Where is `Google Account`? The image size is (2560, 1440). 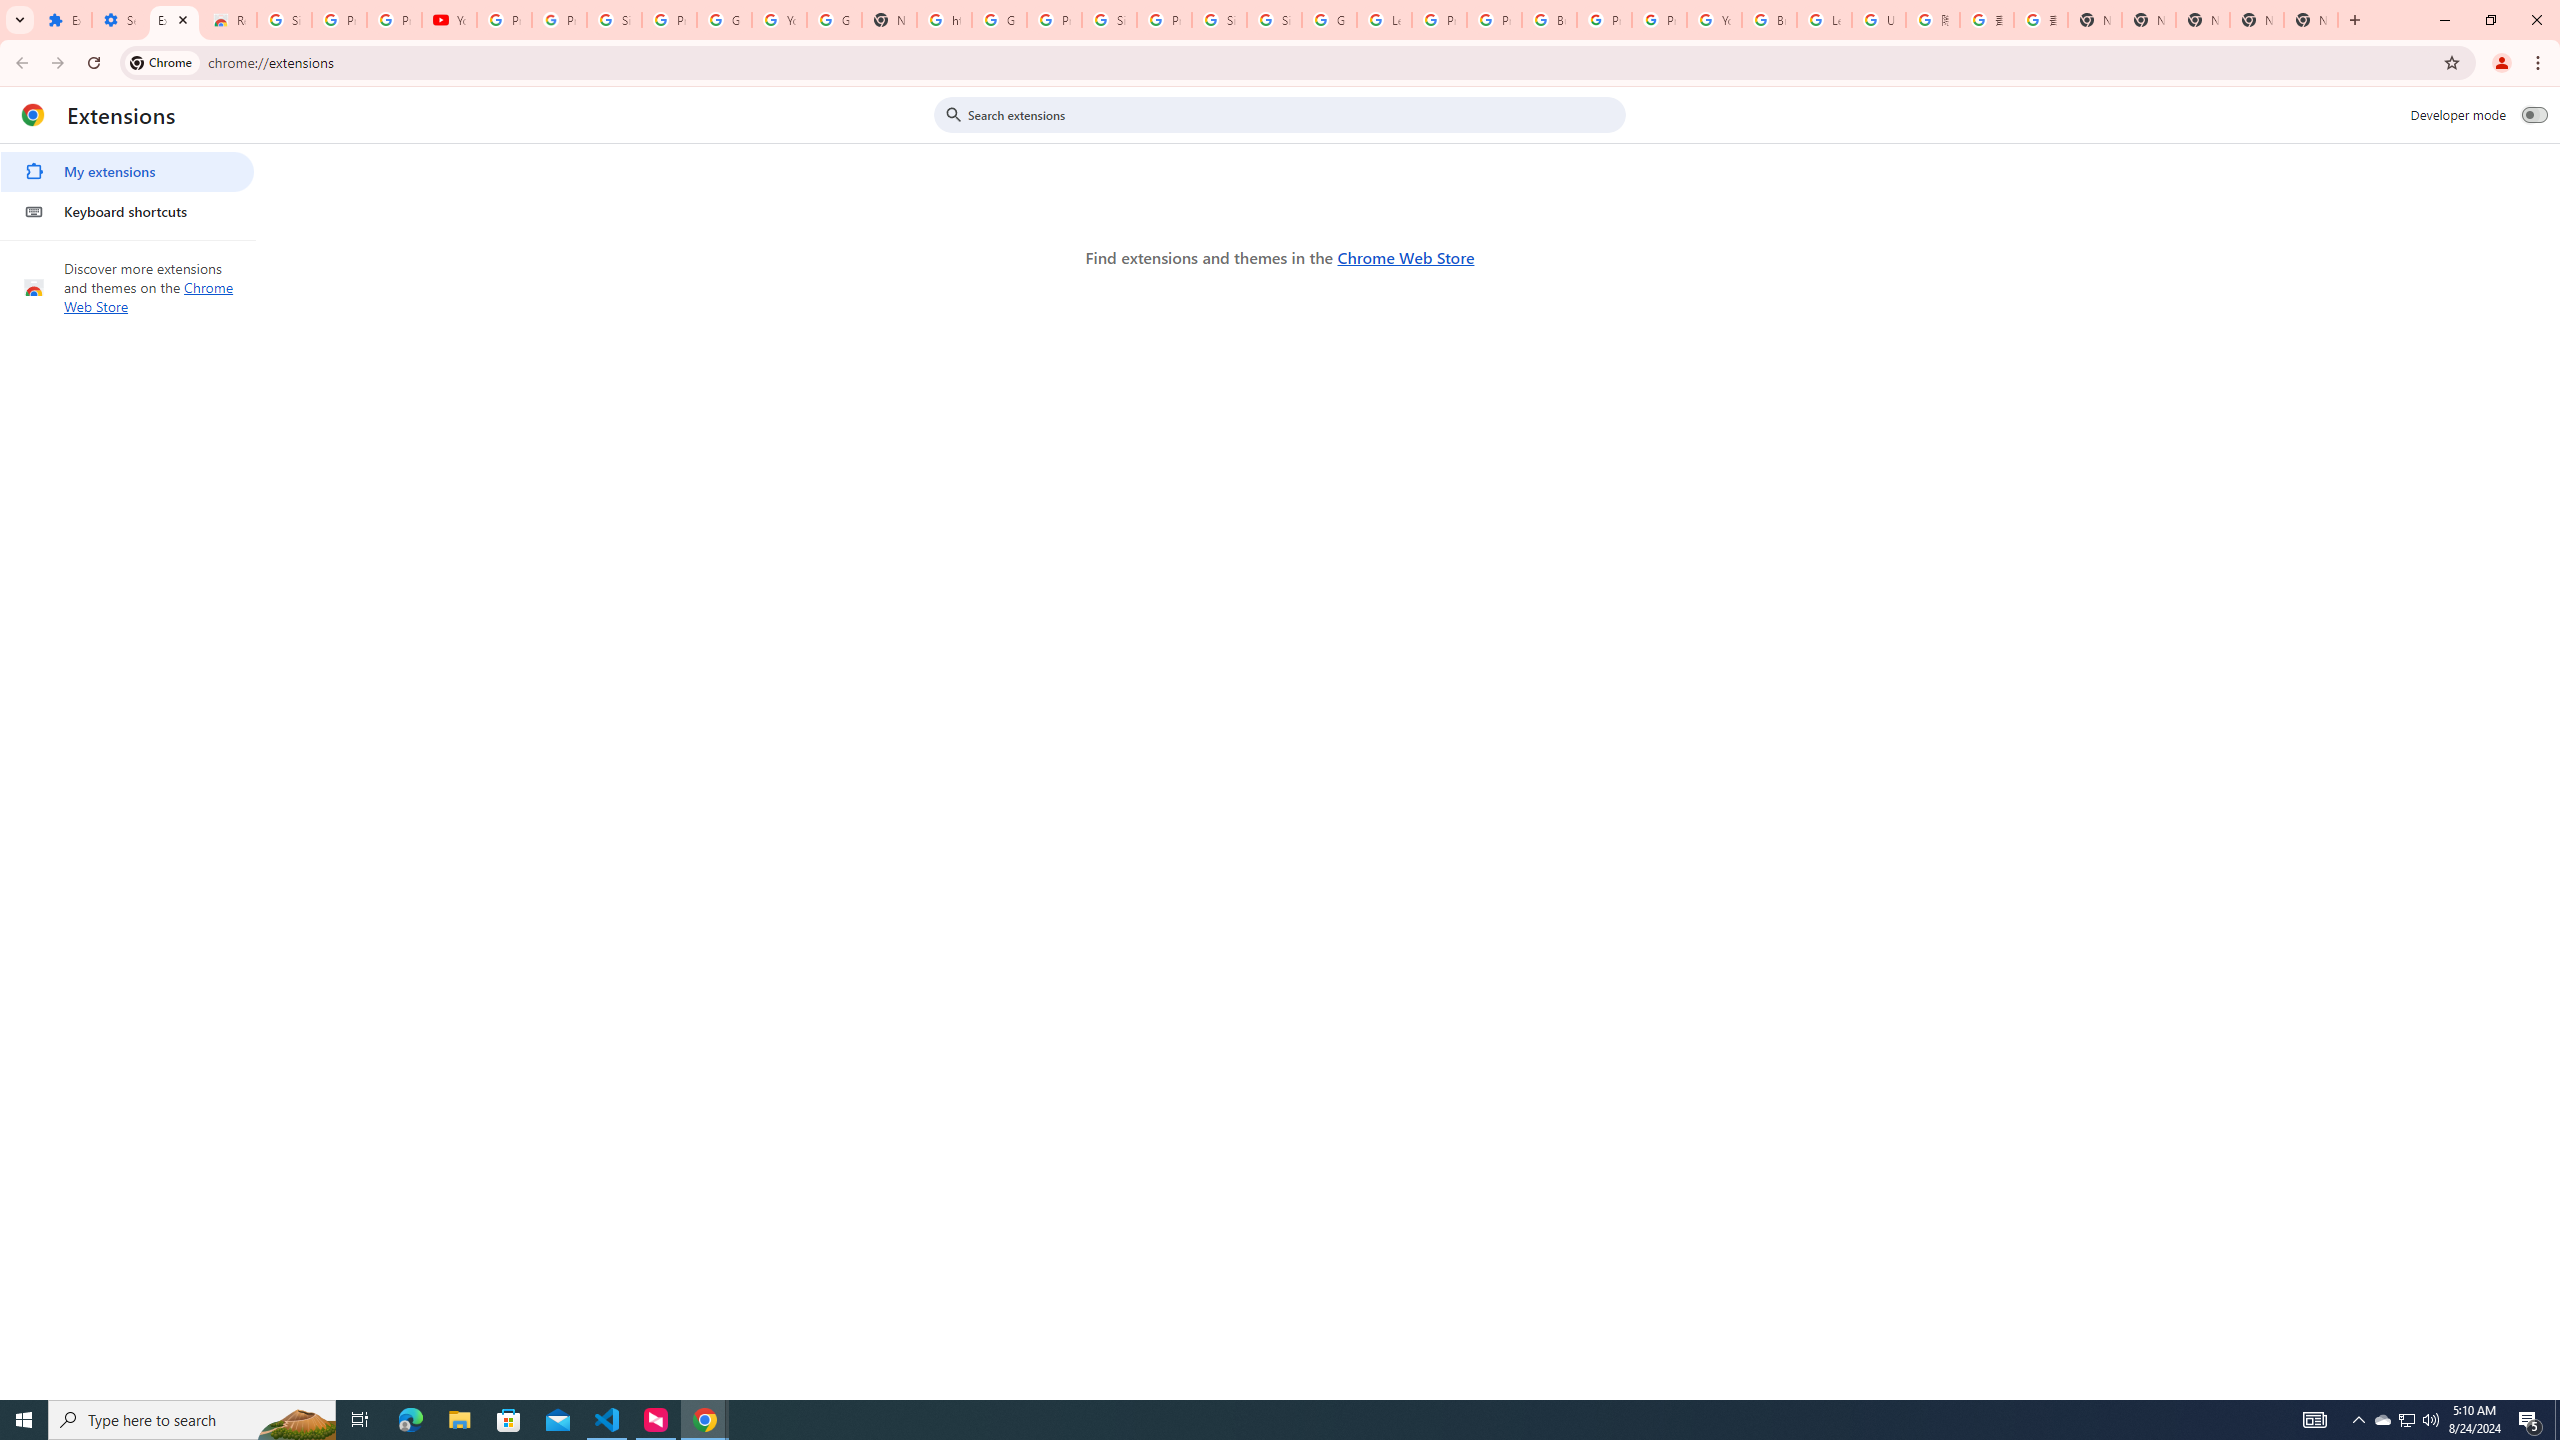 Google Account is located at coordinates (724, 20).